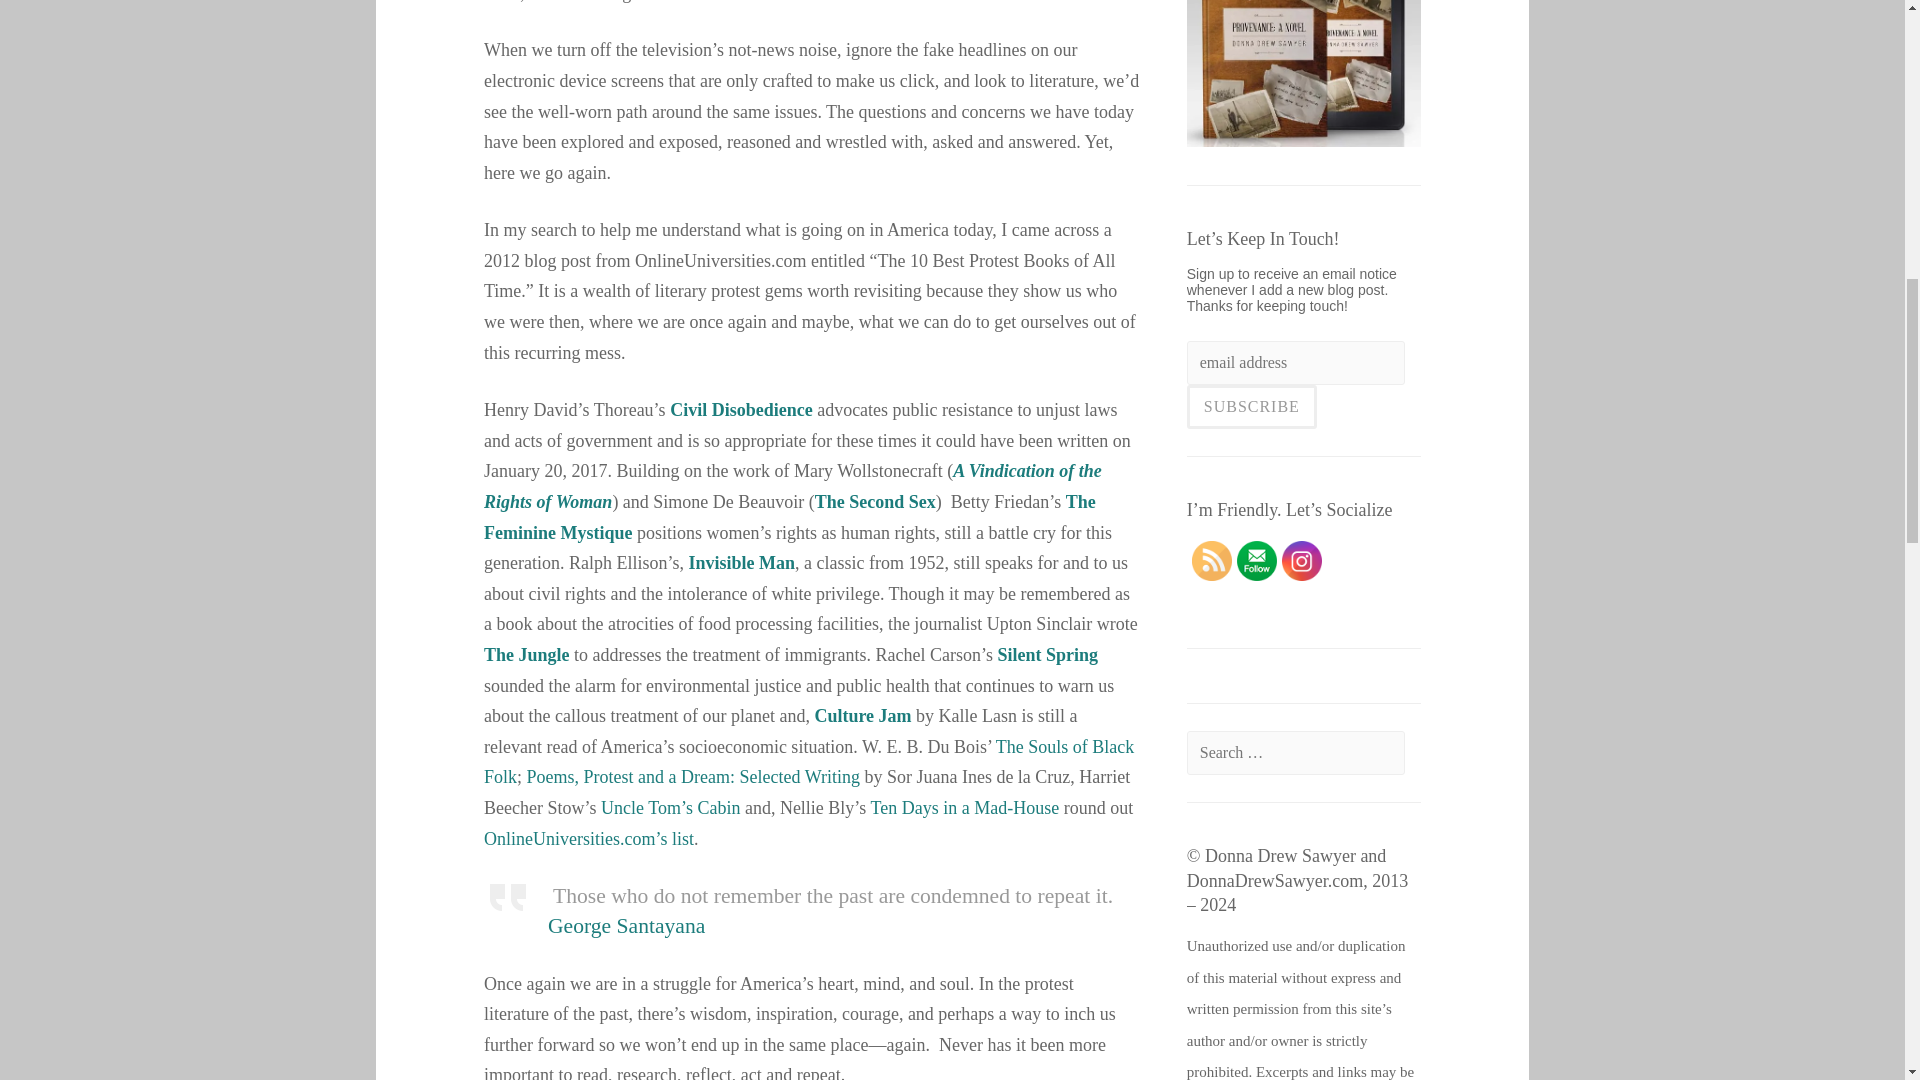  I want to click on EMAIL, so click(1256, 561).